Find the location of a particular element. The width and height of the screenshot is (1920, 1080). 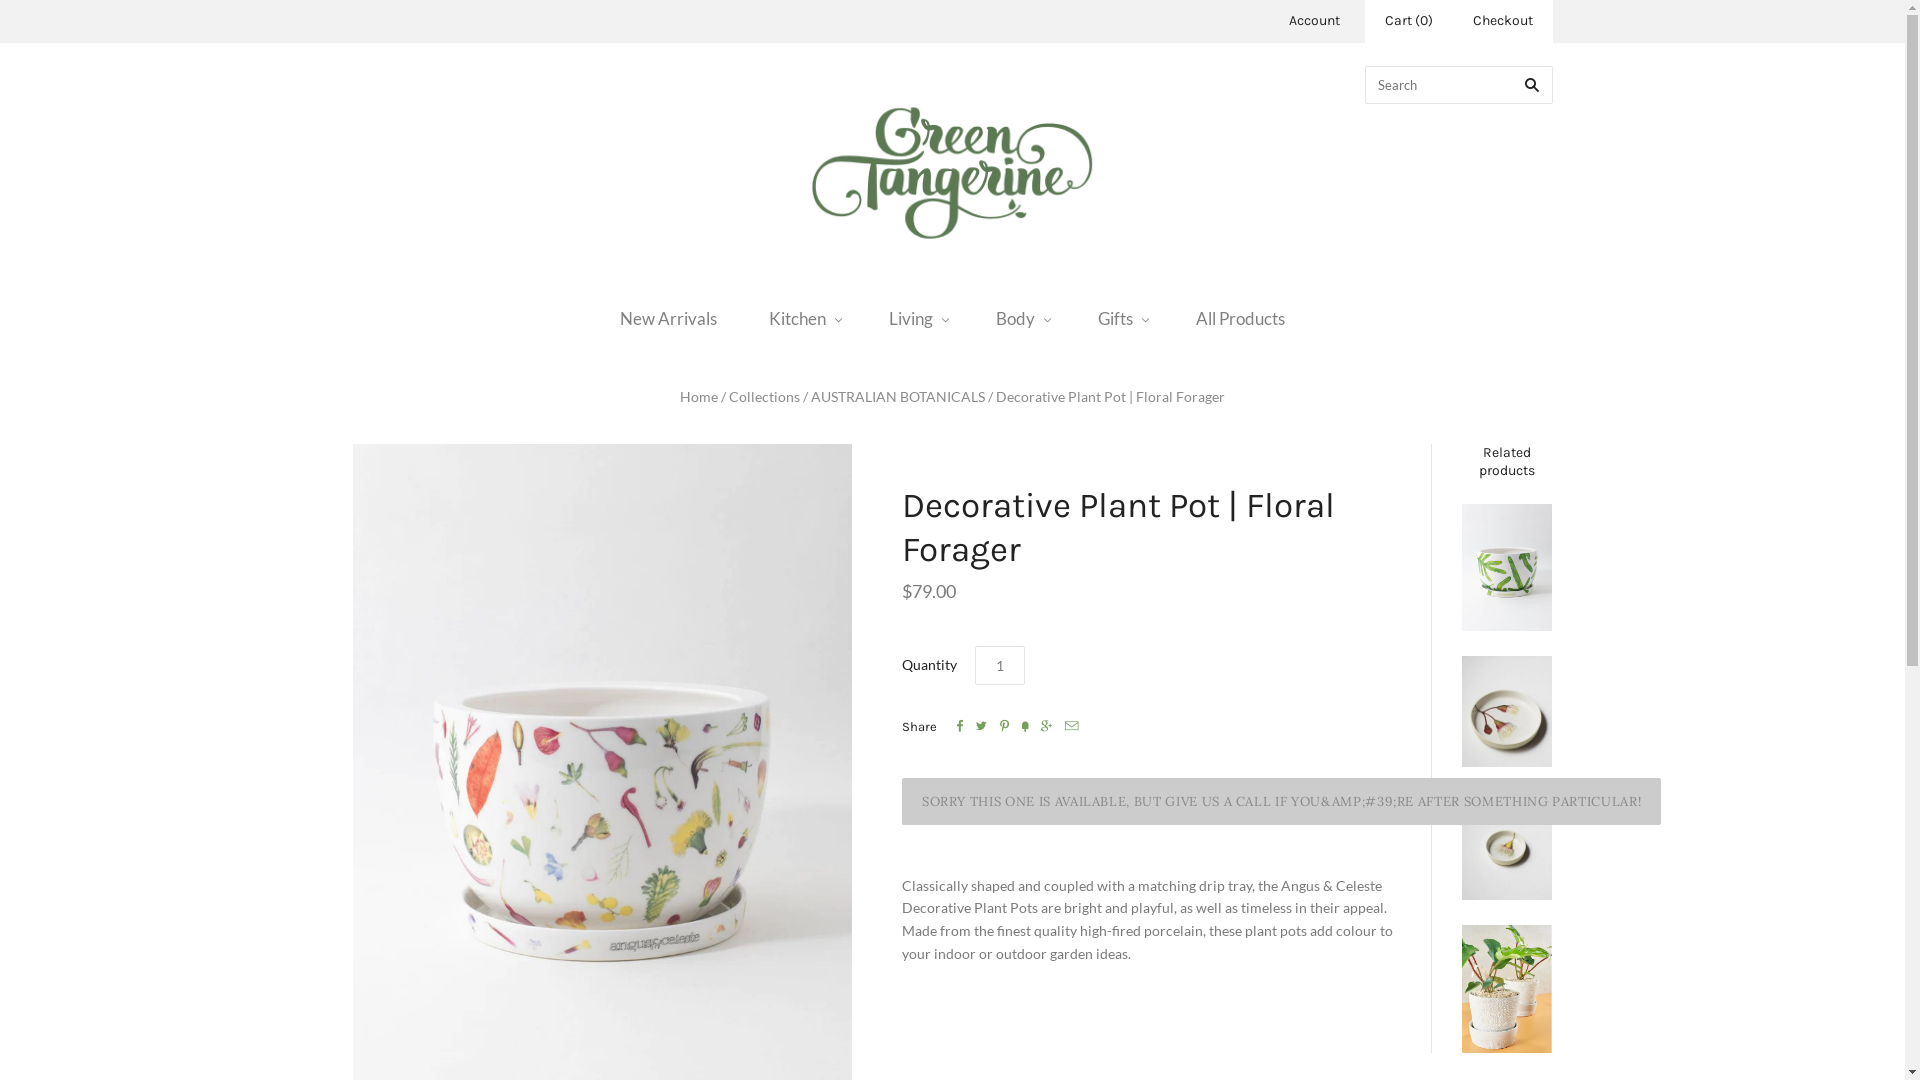

New Arrivals is located at coordinates (668, 318).